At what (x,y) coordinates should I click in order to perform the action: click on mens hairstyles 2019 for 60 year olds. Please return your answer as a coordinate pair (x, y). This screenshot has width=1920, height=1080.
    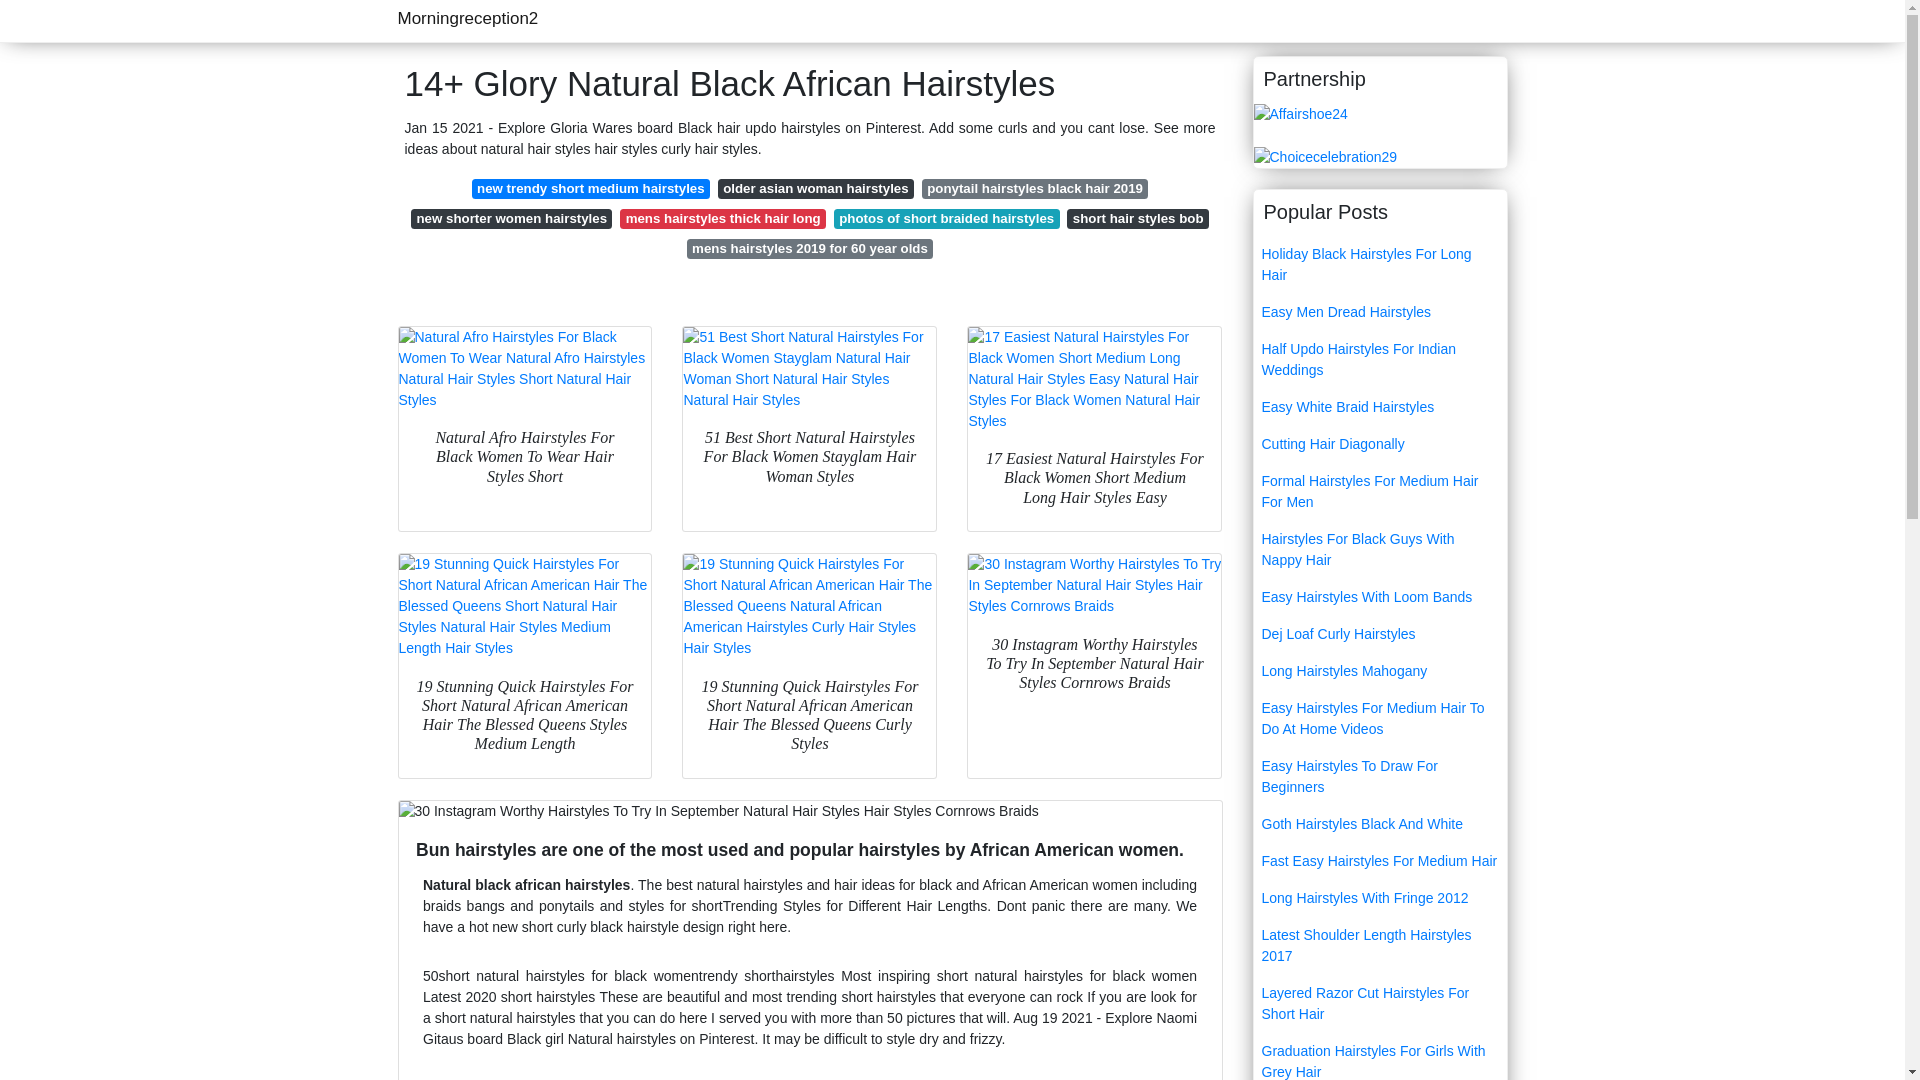
    Looking at the image, I should click on (810, 248).